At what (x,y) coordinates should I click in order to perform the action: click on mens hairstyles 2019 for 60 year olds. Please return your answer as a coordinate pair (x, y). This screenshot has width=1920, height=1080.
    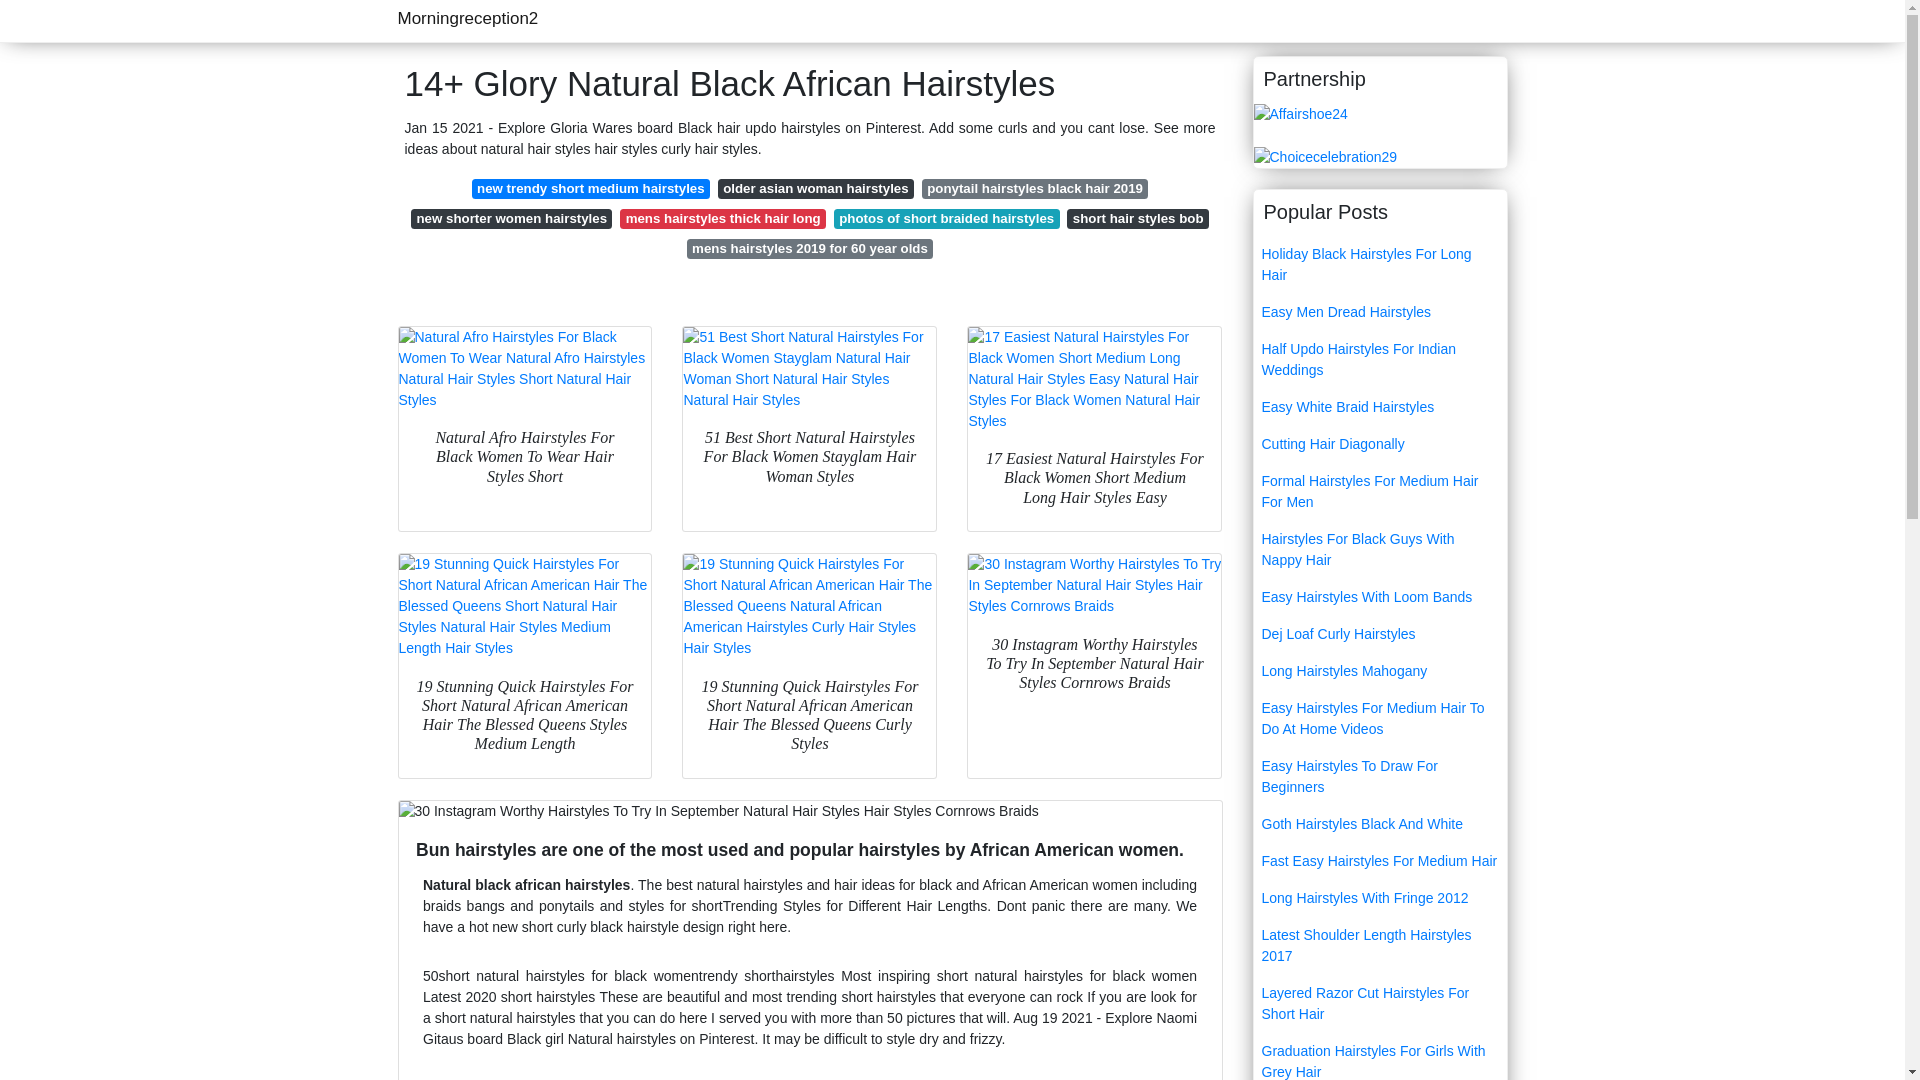
    Looking at the image, I should click on (810, 248).